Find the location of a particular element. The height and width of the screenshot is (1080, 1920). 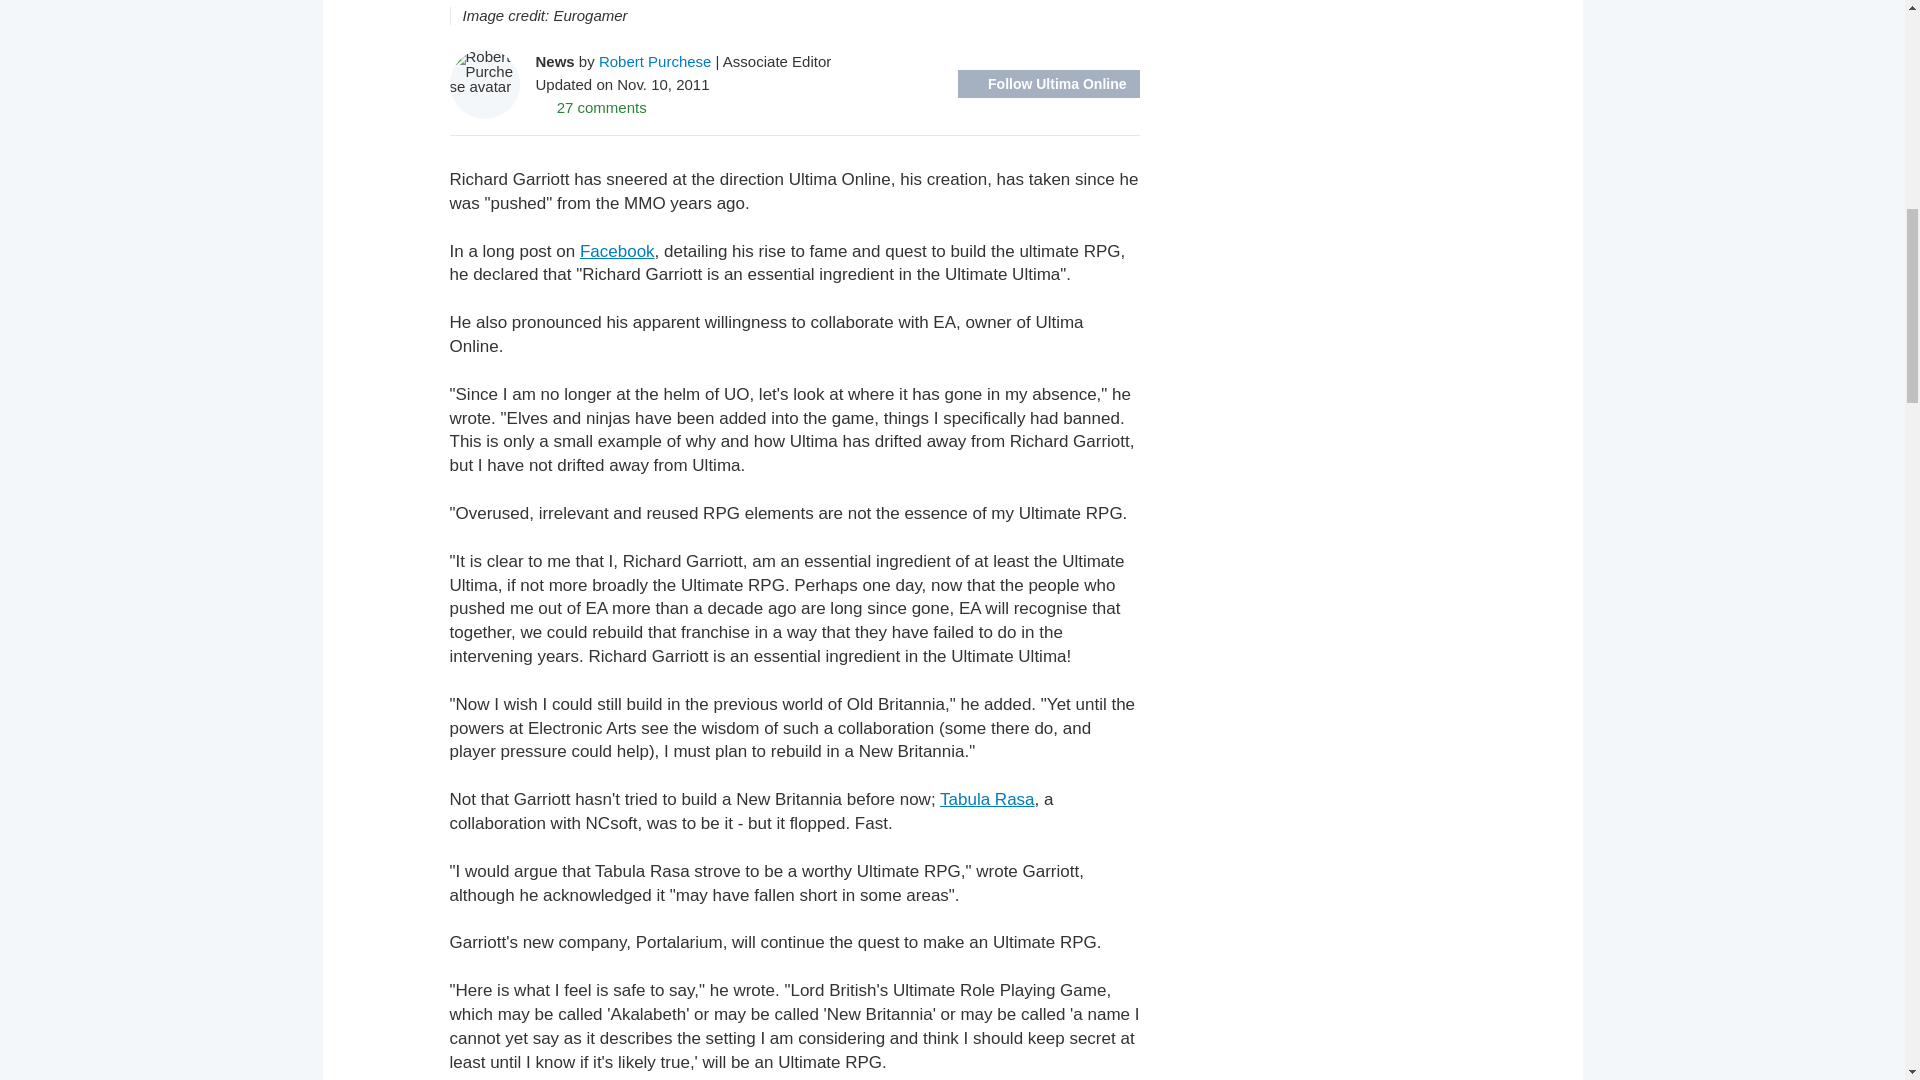

Facebook is located at coordinates (616, 251).